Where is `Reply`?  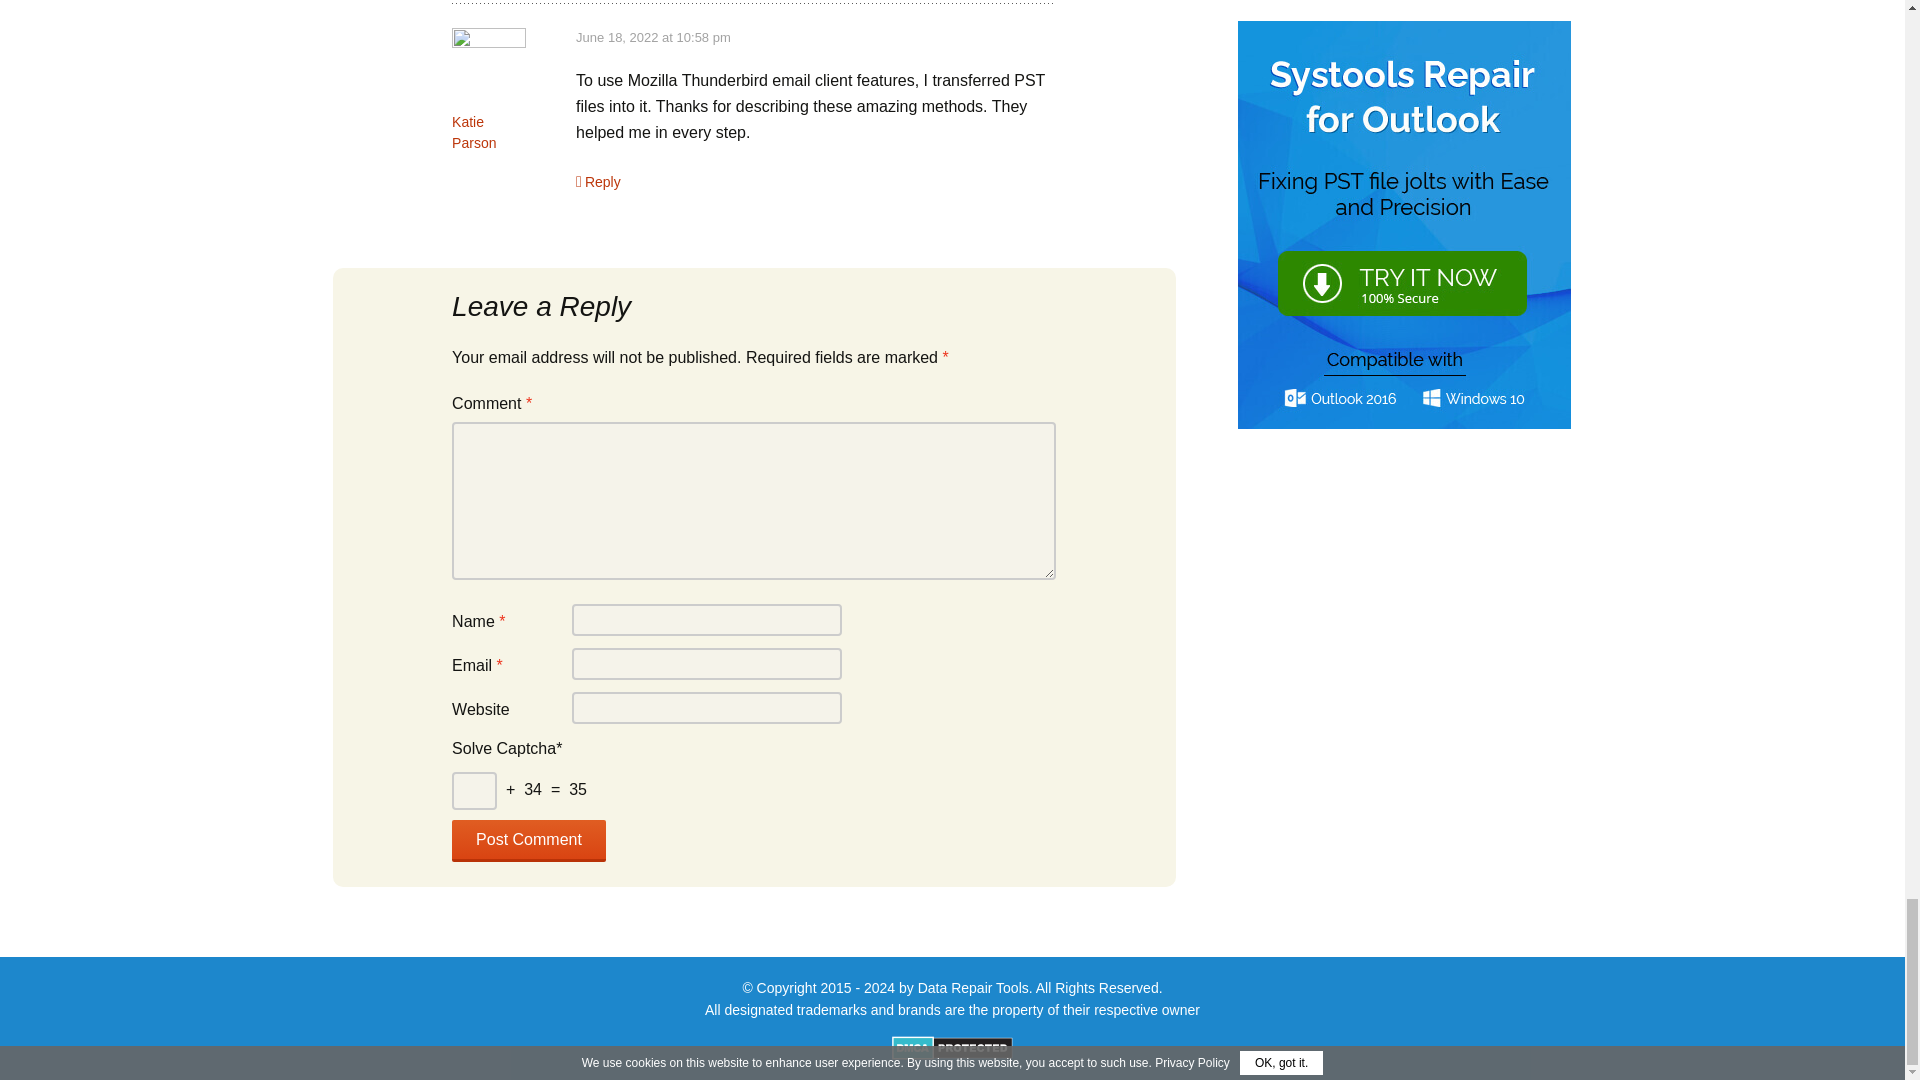 Reply is located at coordinates (598, 182).